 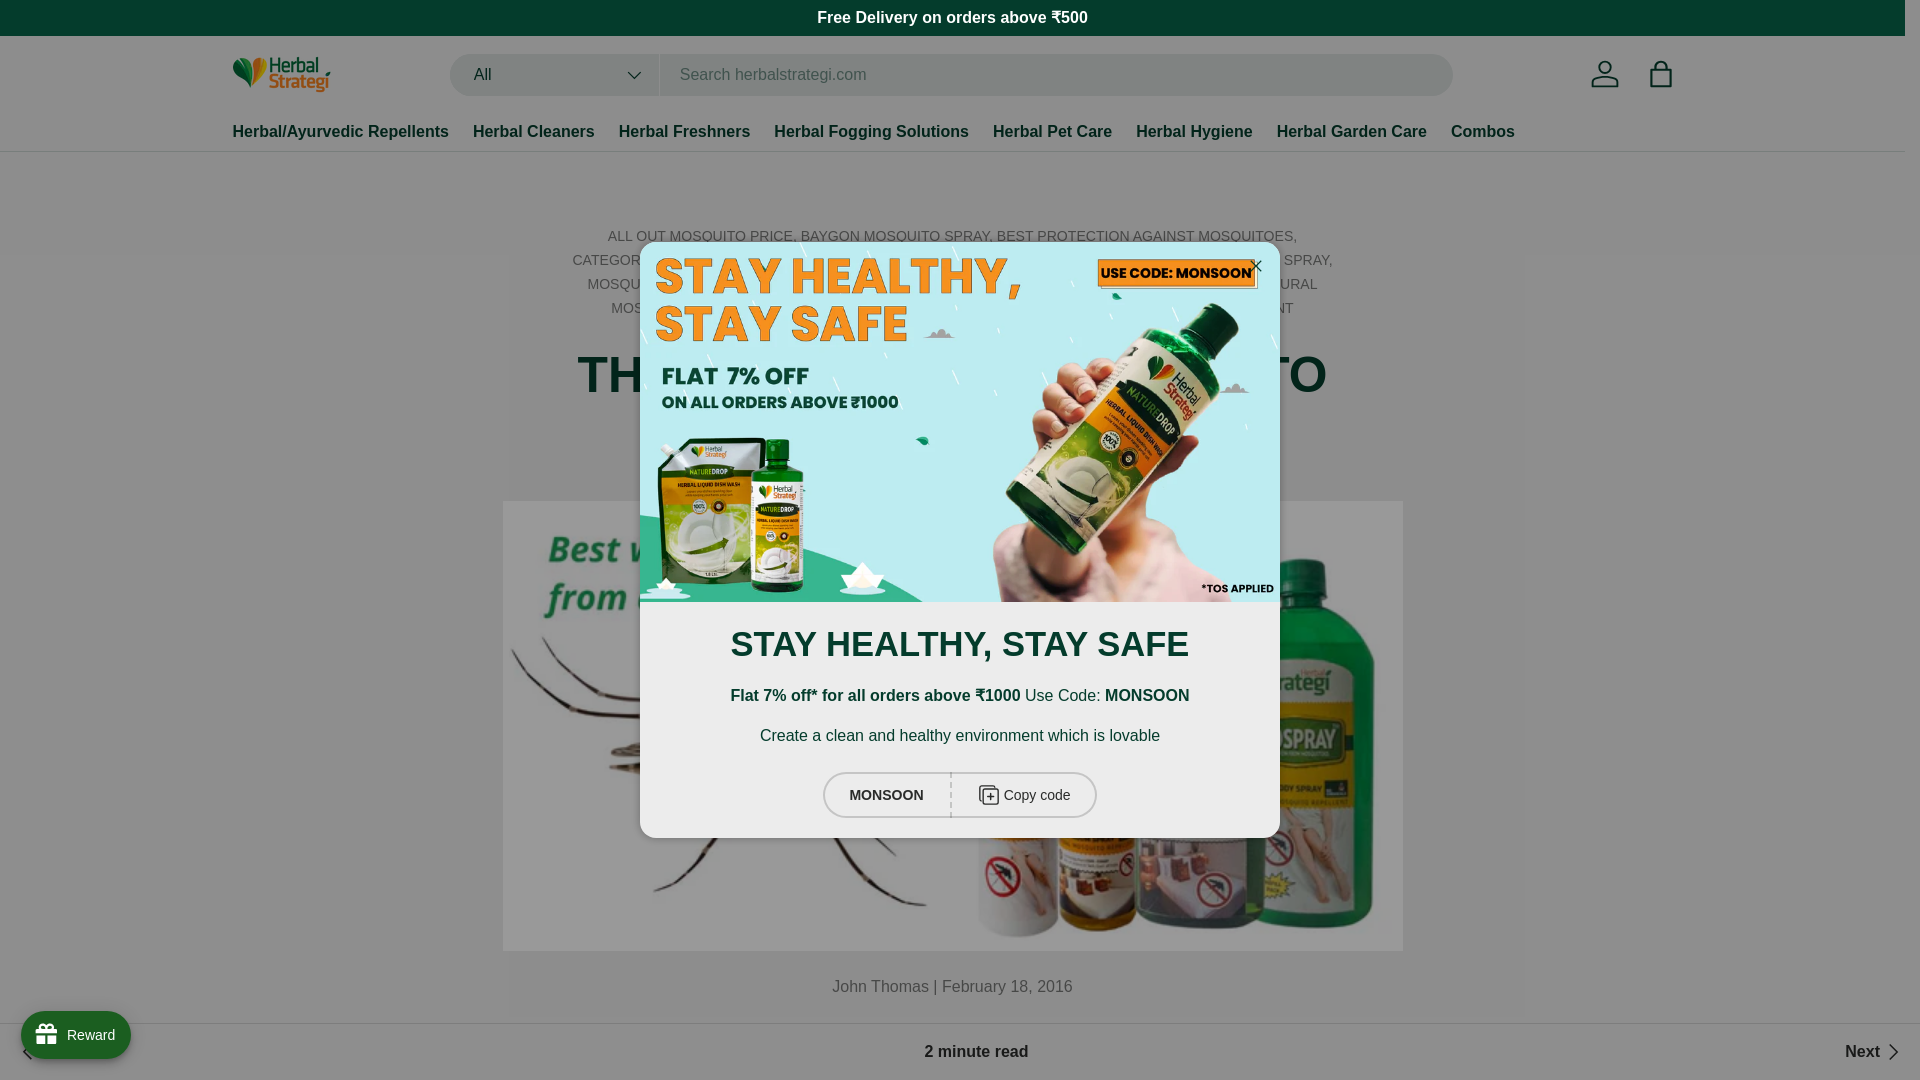 I want to click on Log in, so click(x=1604, y=74).